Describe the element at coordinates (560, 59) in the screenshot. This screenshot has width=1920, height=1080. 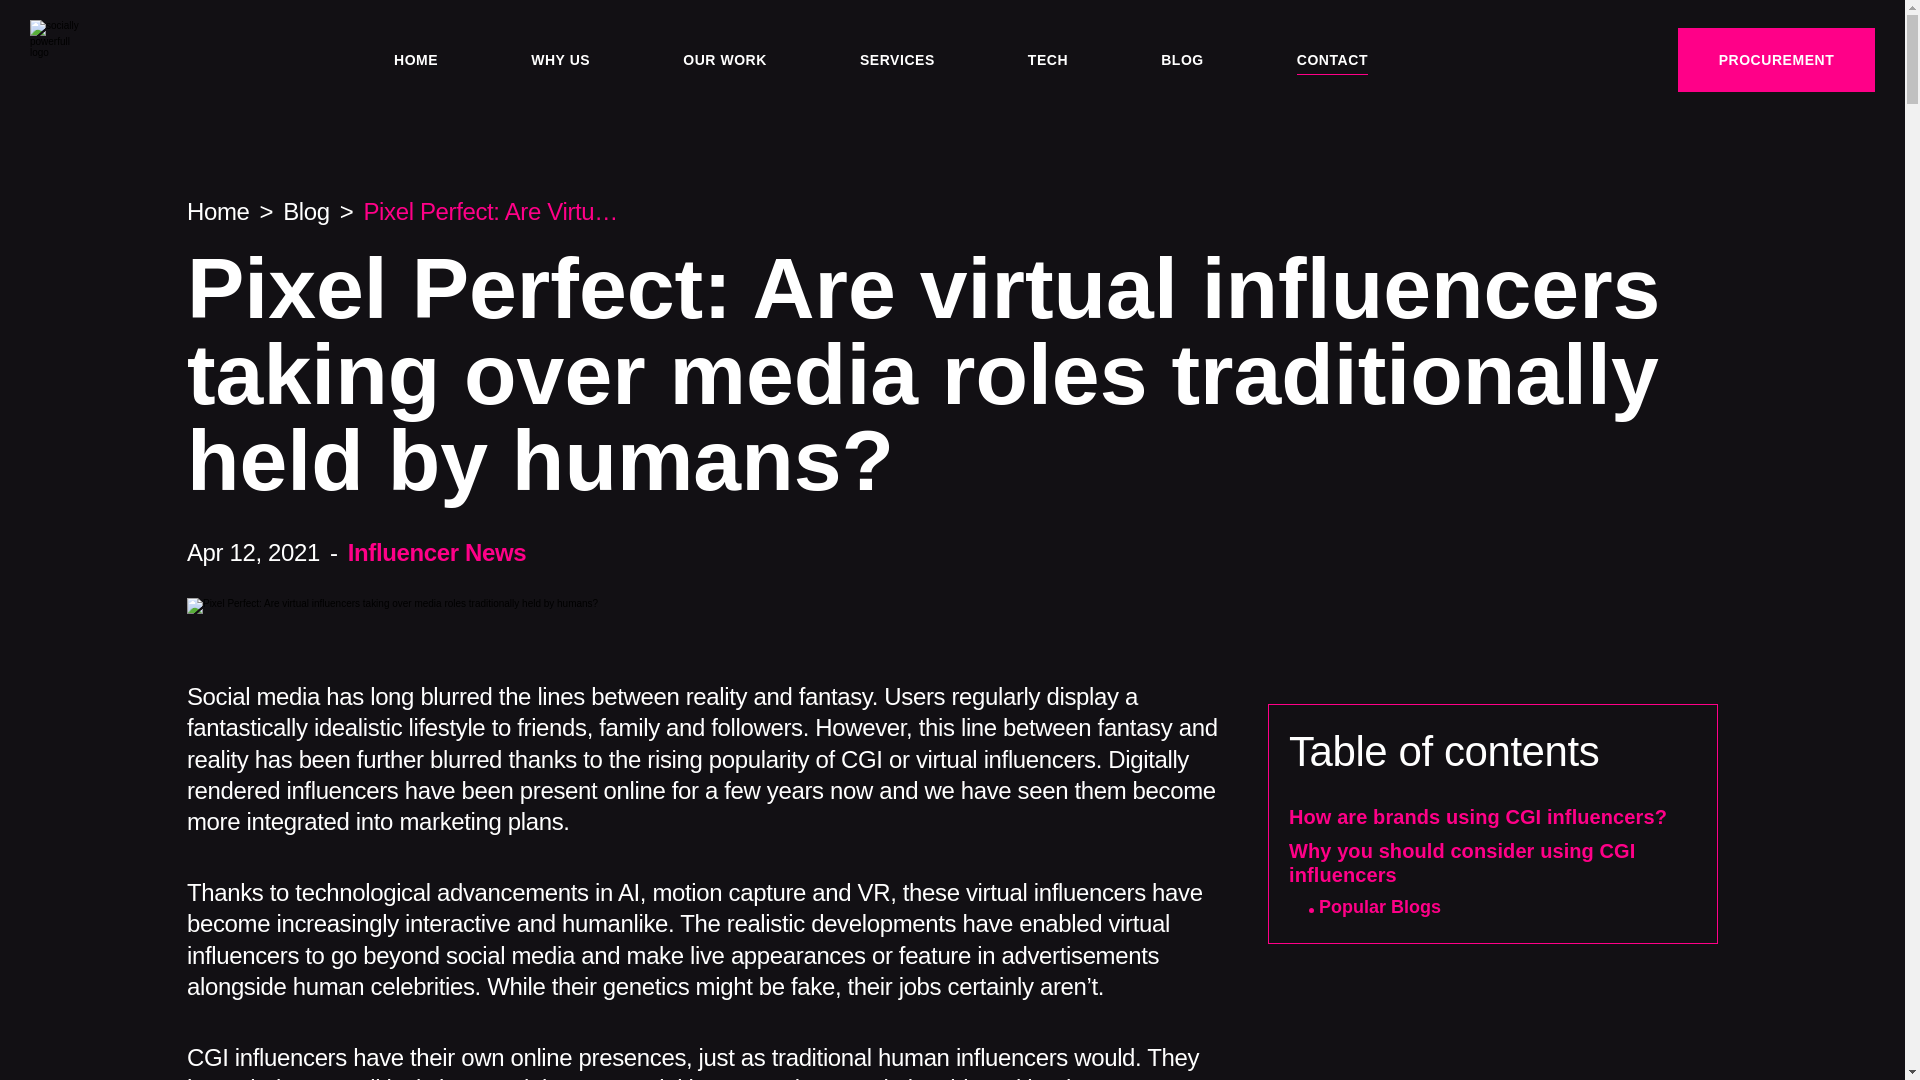
I see `WHY US` at that location.